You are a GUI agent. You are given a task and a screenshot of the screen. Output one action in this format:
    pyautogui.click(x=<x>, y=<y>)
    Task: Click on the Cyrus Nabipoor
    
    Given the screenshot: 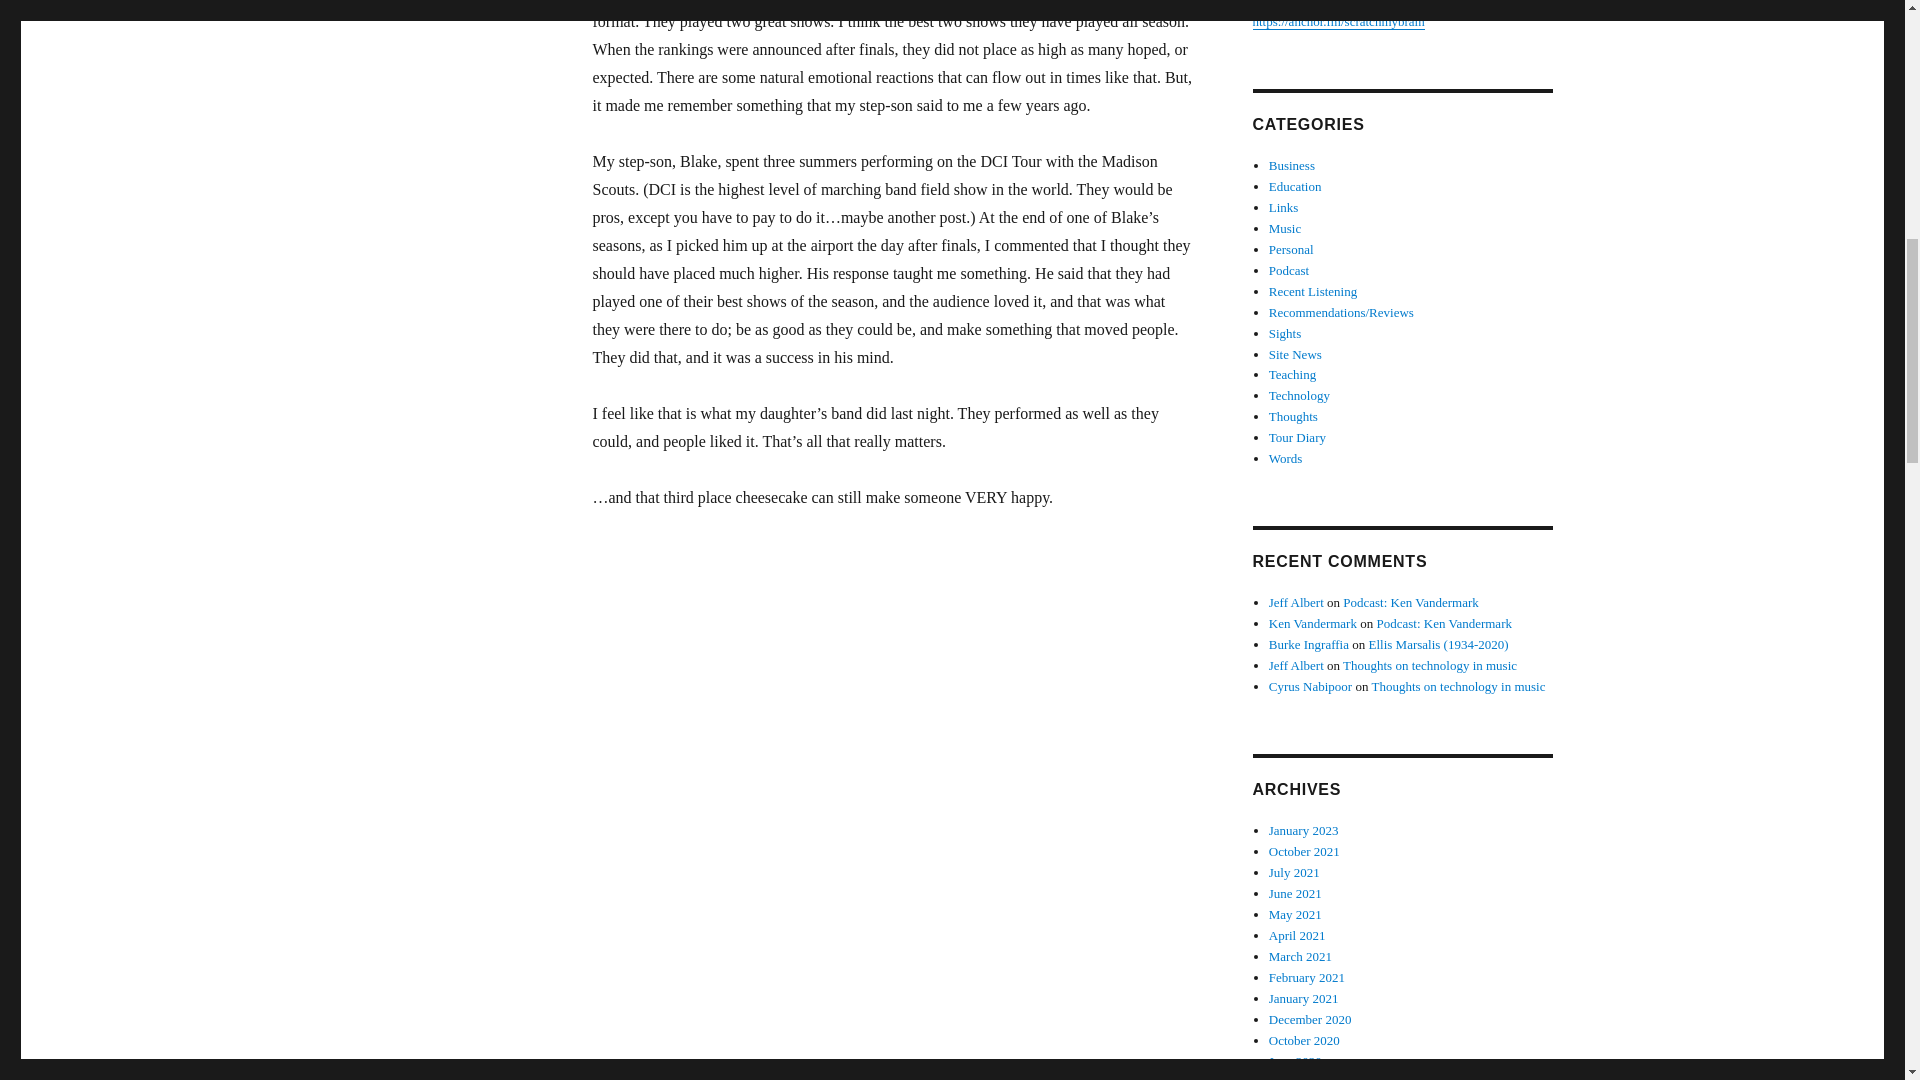 What is the action you would take?
    pyautogui.click(x=1310, y=686)
    